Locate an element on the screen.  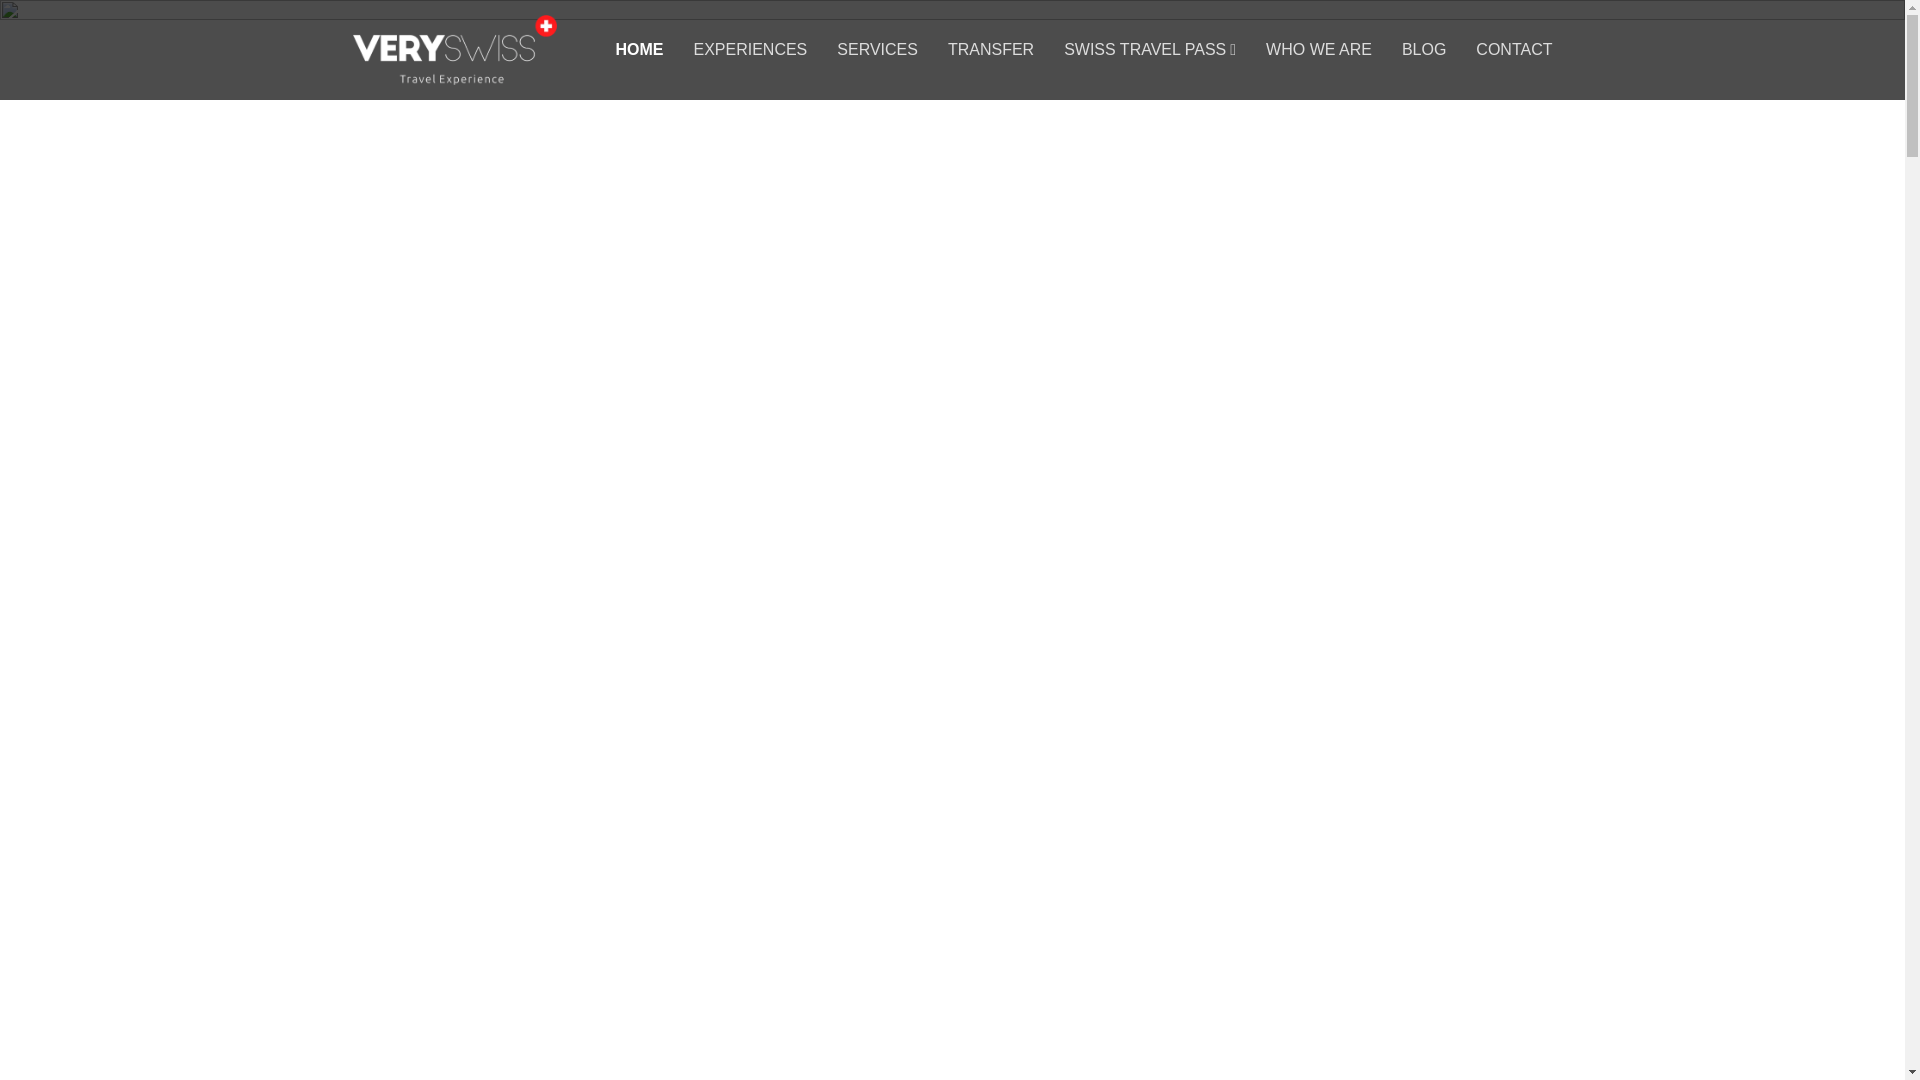
SWISS TRAVEL PASS is located at coordinates (1150, 50).